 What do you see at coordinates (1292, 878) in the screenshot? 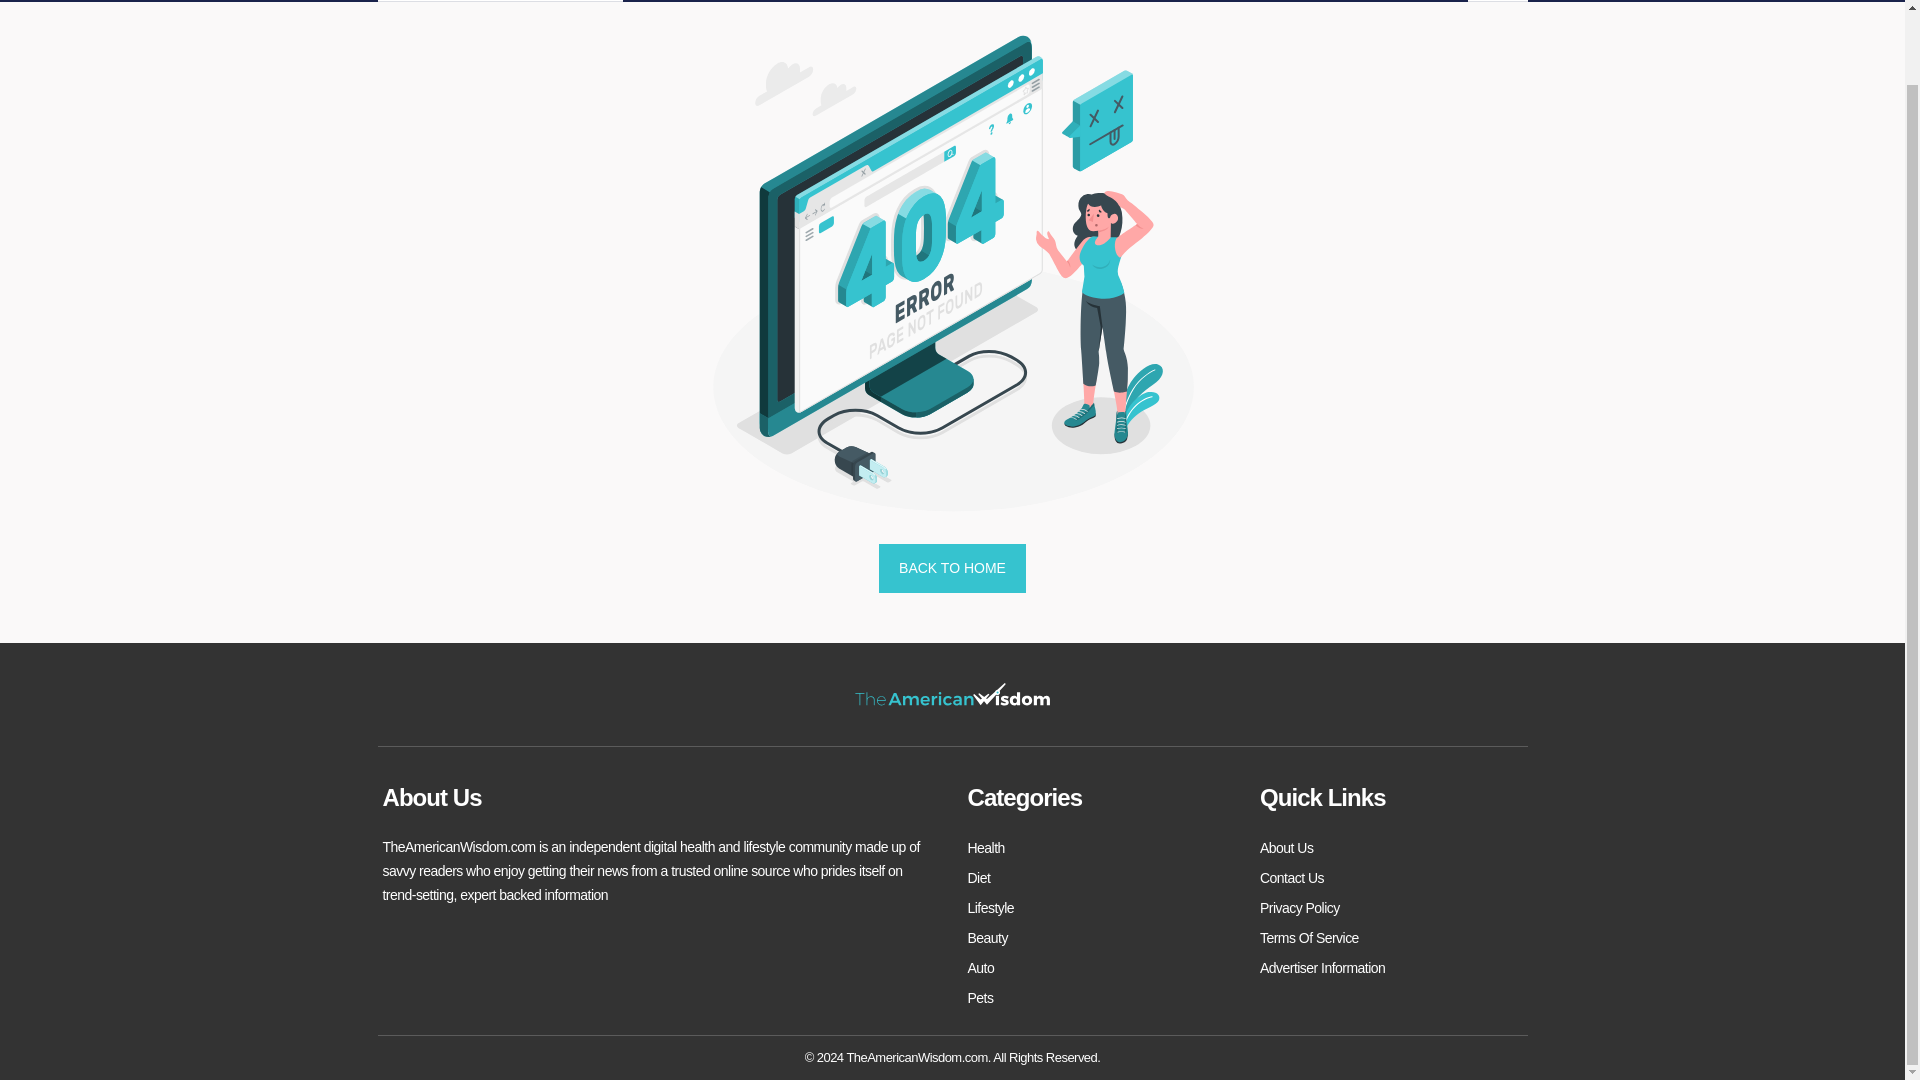
I see `Contact Us` at bounding box center [1292, 878].